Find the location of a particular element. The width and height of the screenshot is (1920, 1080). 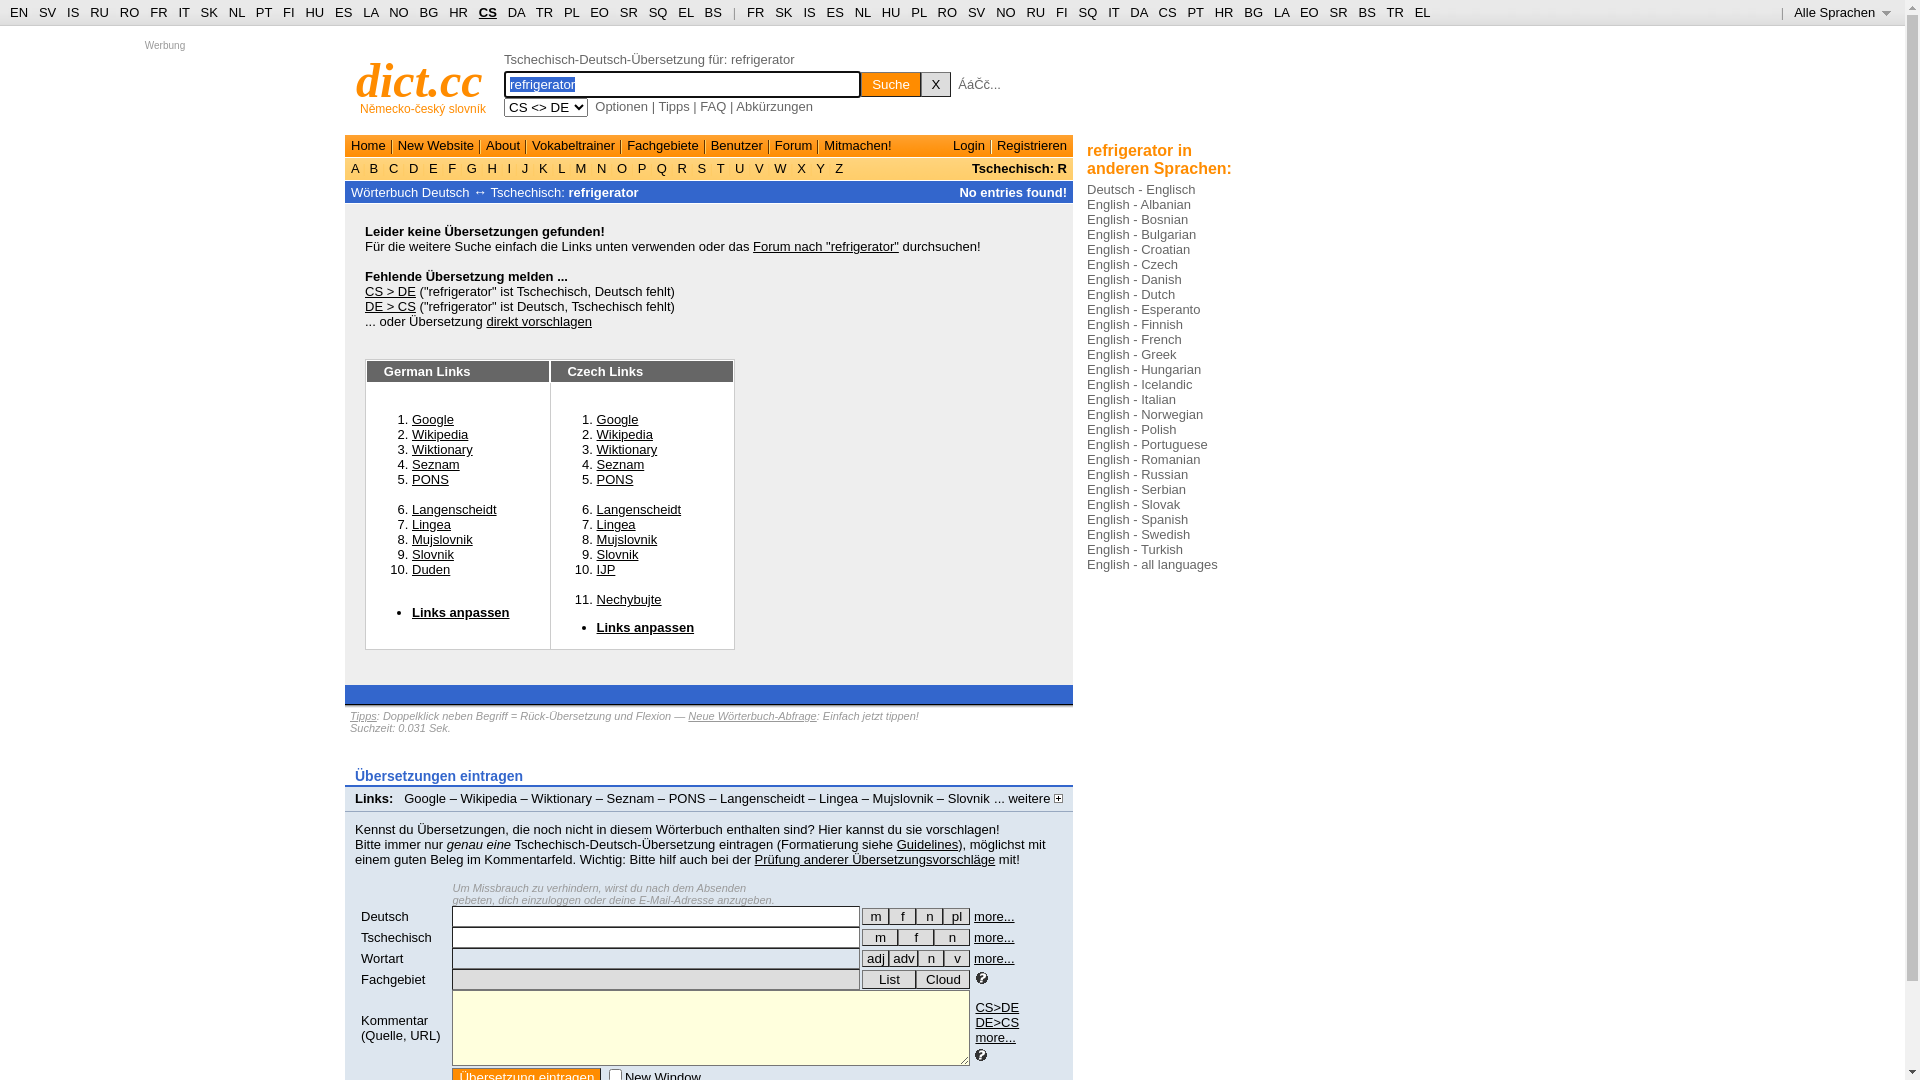

New Website is located at coordinates (436, 146).